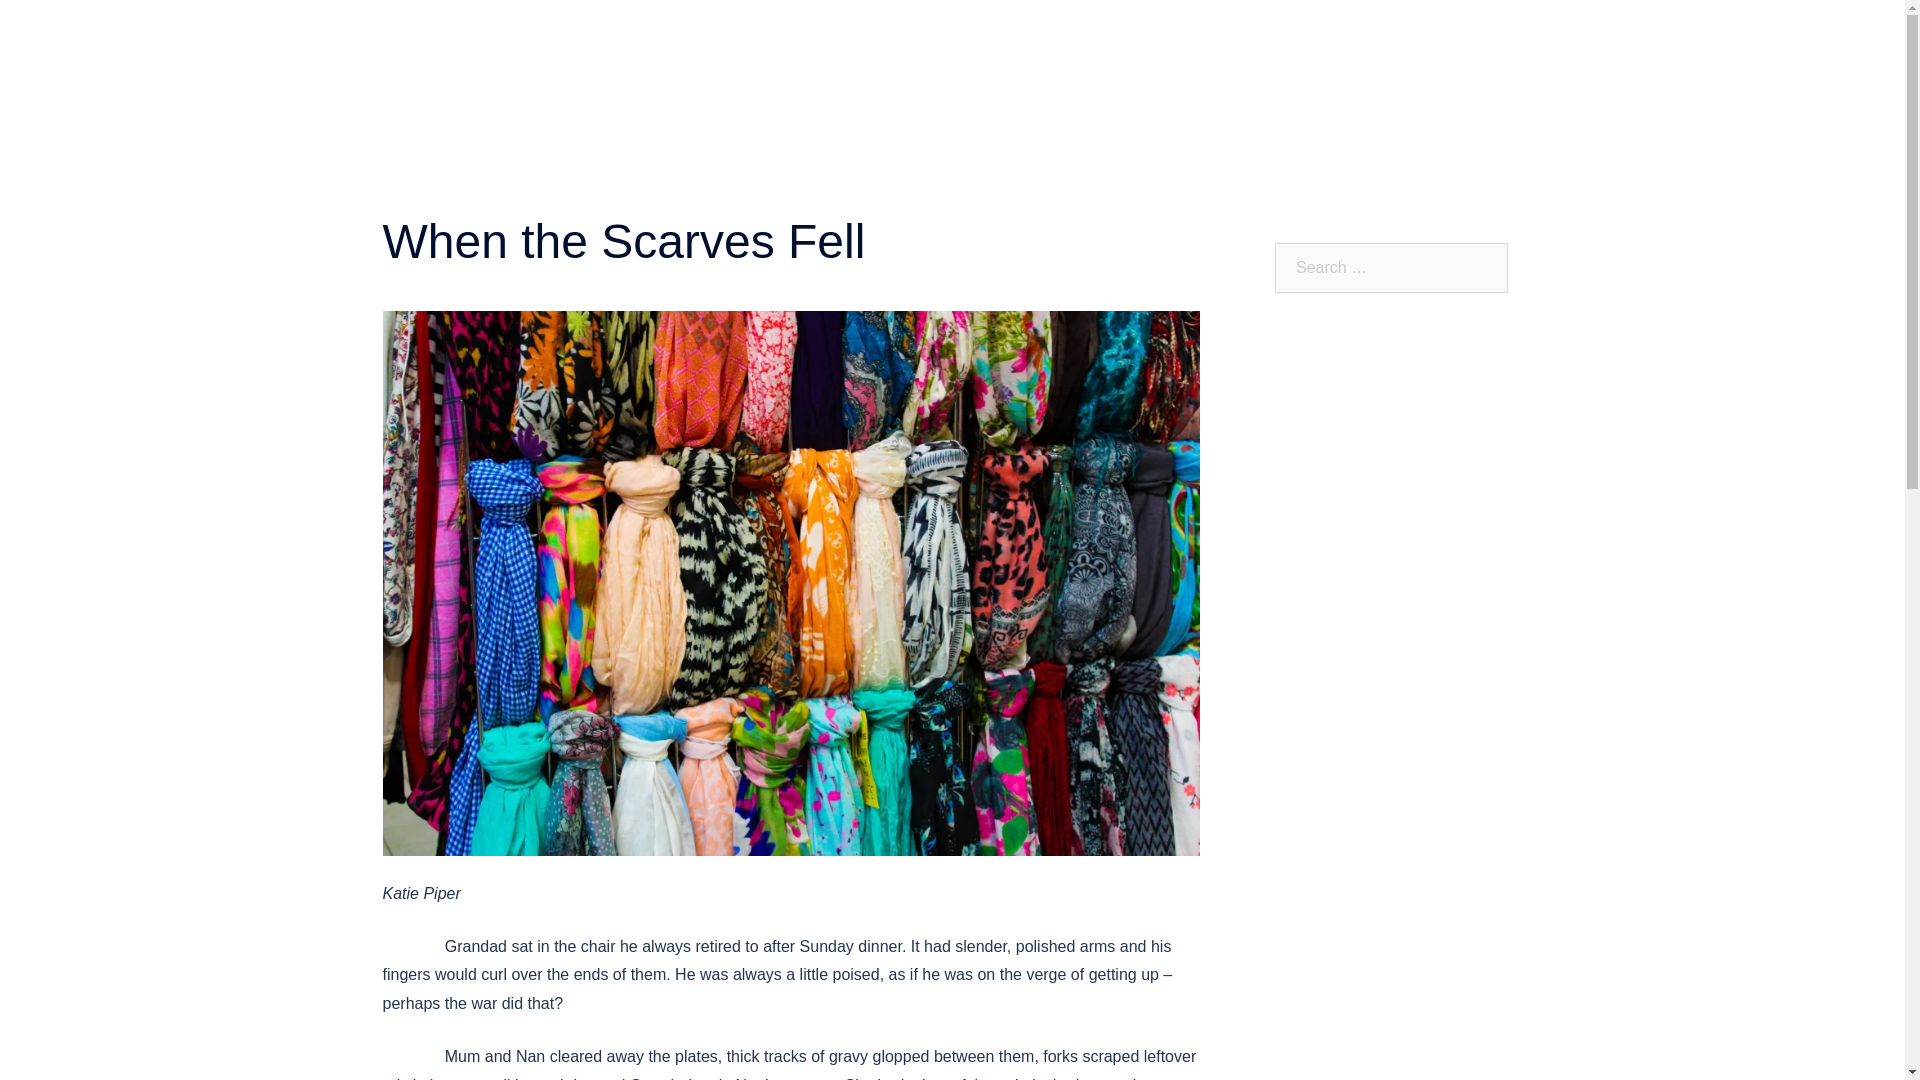 This screenshot has height=1080, width=1920. I want to click on Search, so click(43, 24).